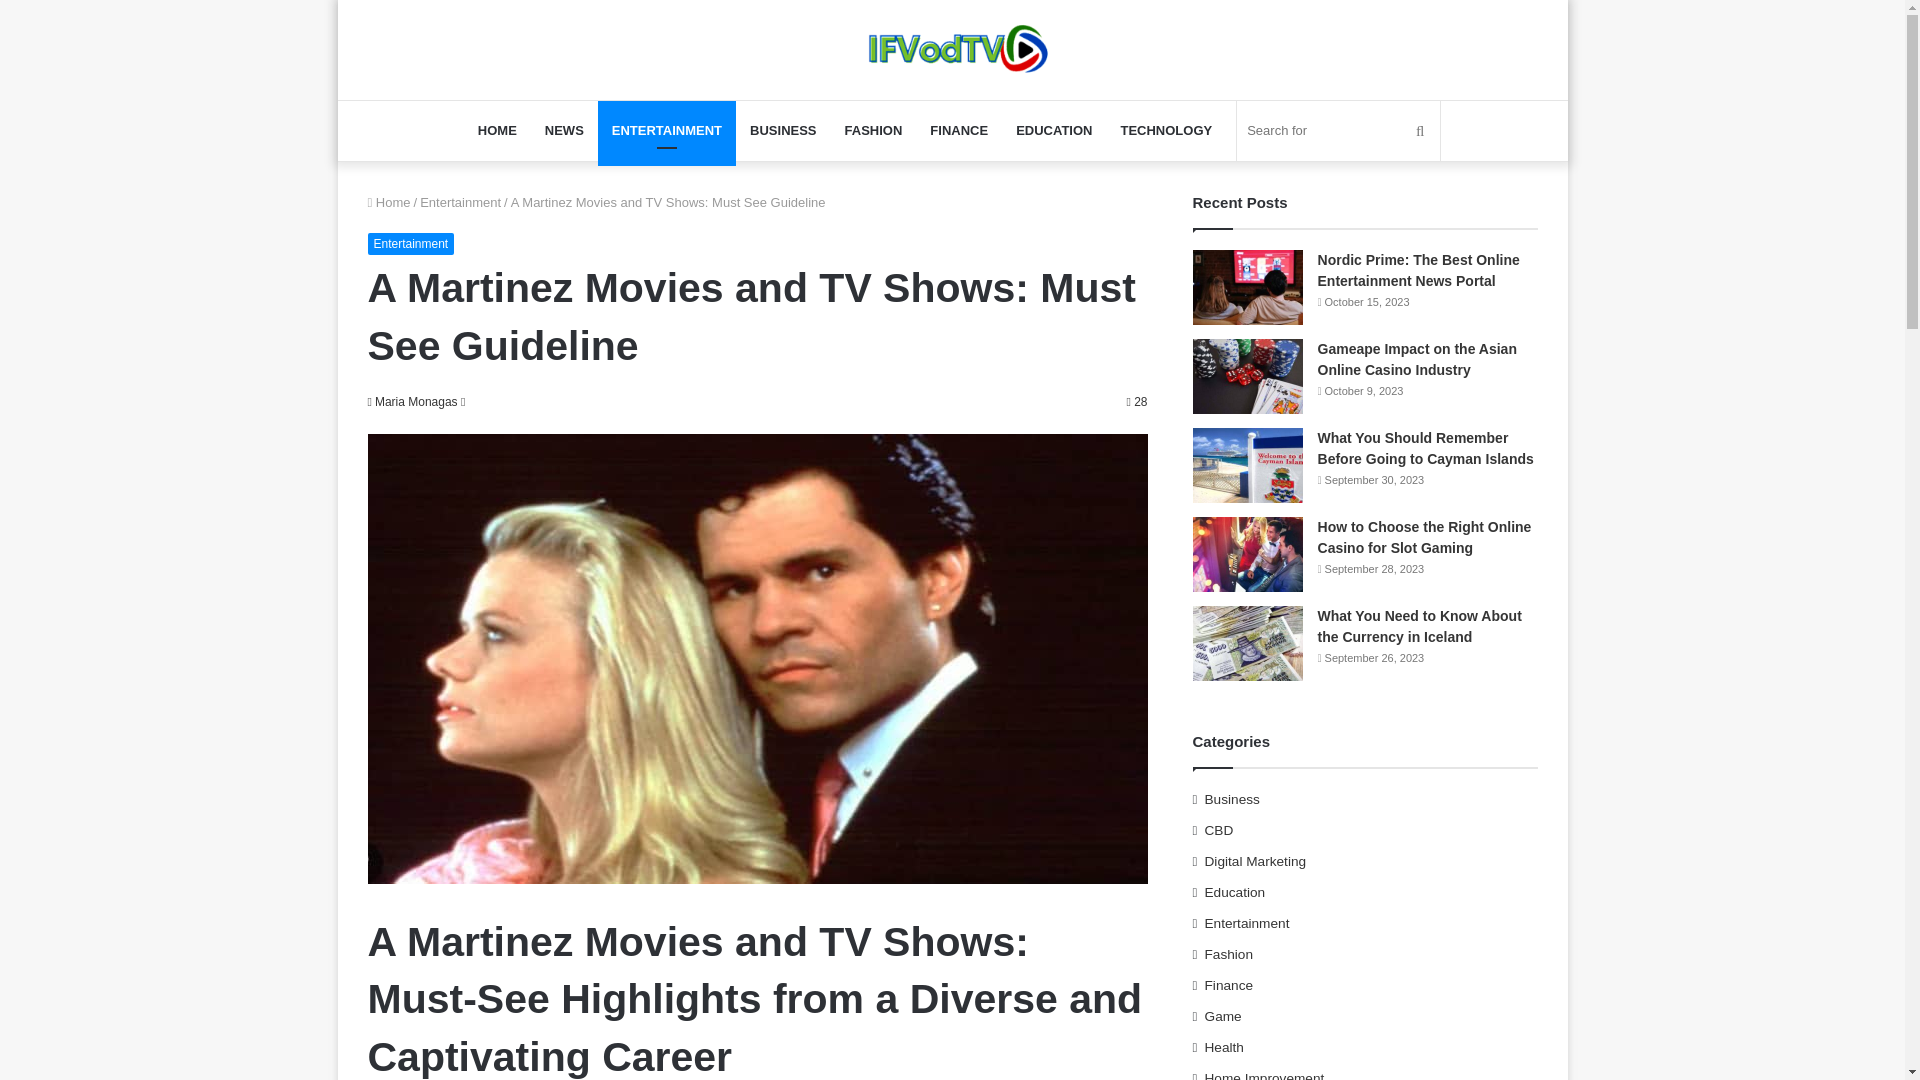 The width and height of the screenshot is (1920, 1080). I want to click on TECHNOLOGY, so click(1166, 130).